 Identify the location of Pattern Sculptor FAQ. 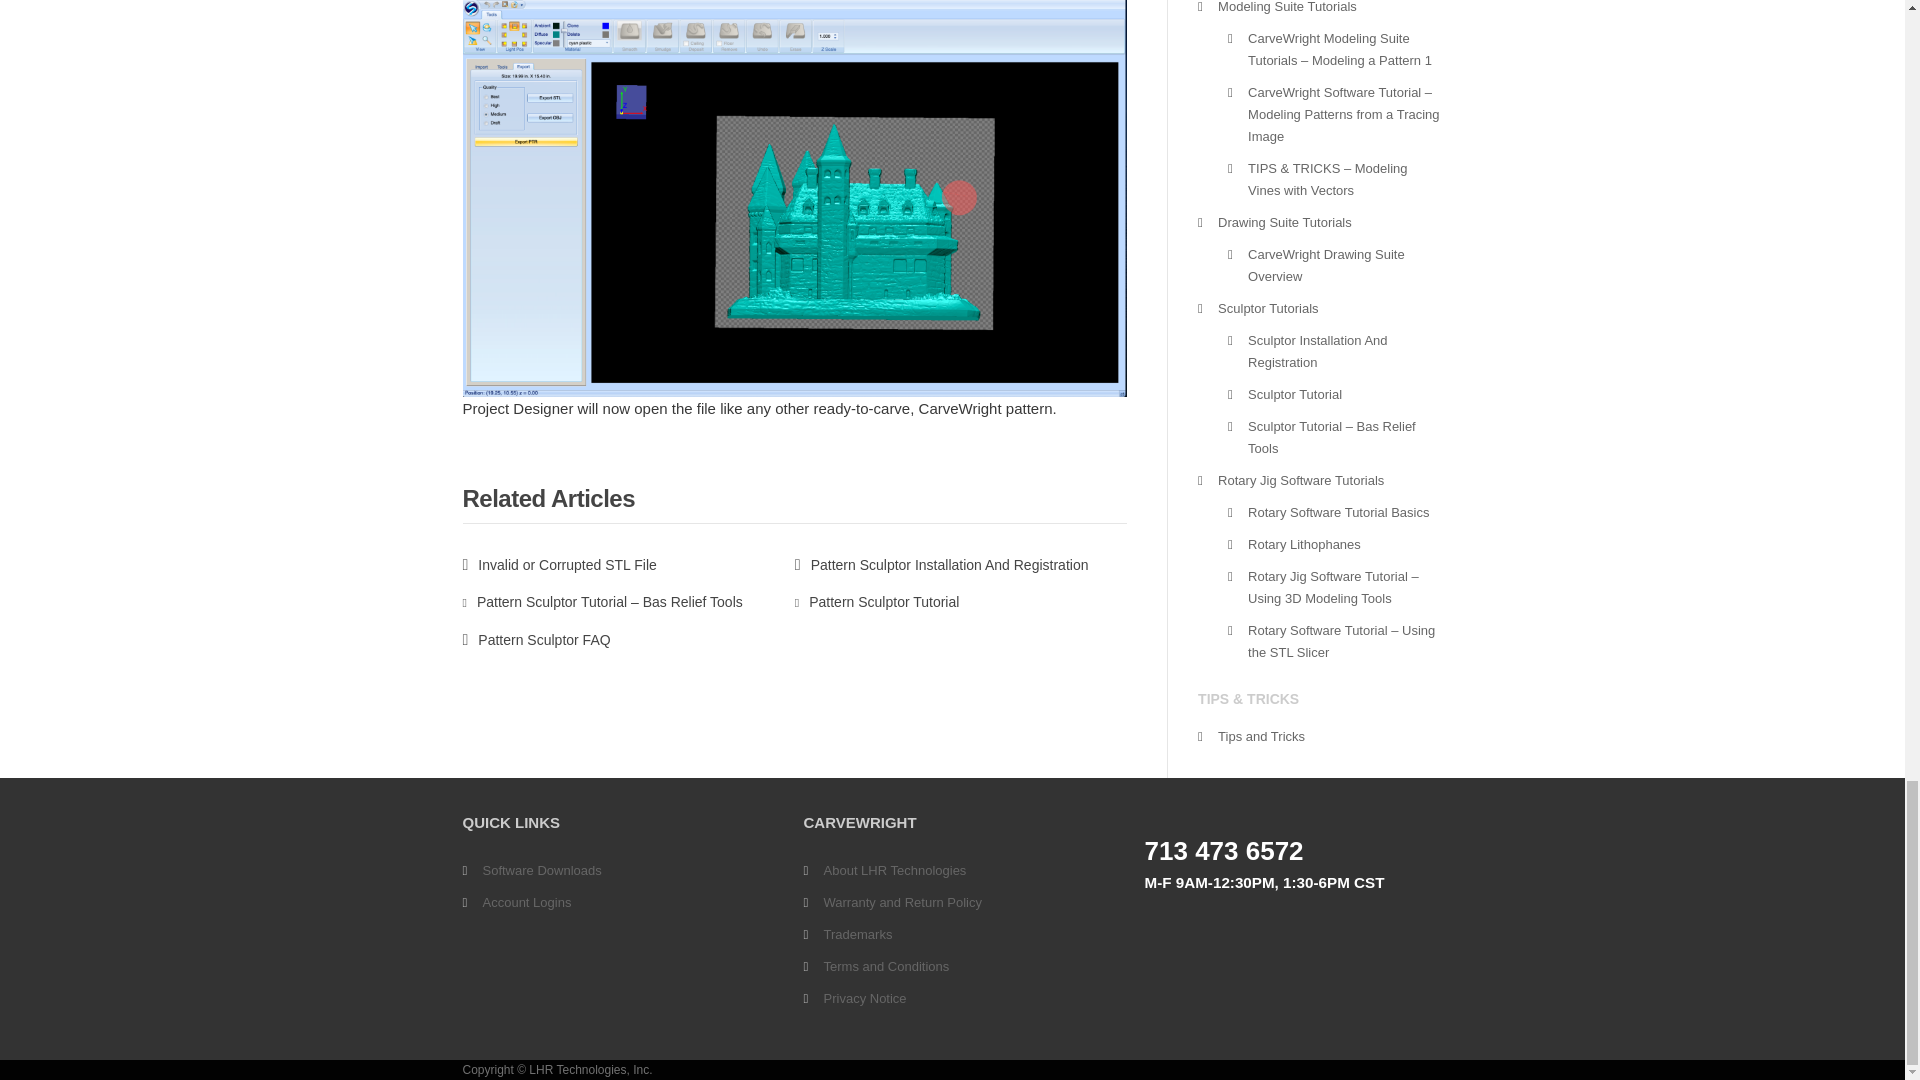
(536, 640).